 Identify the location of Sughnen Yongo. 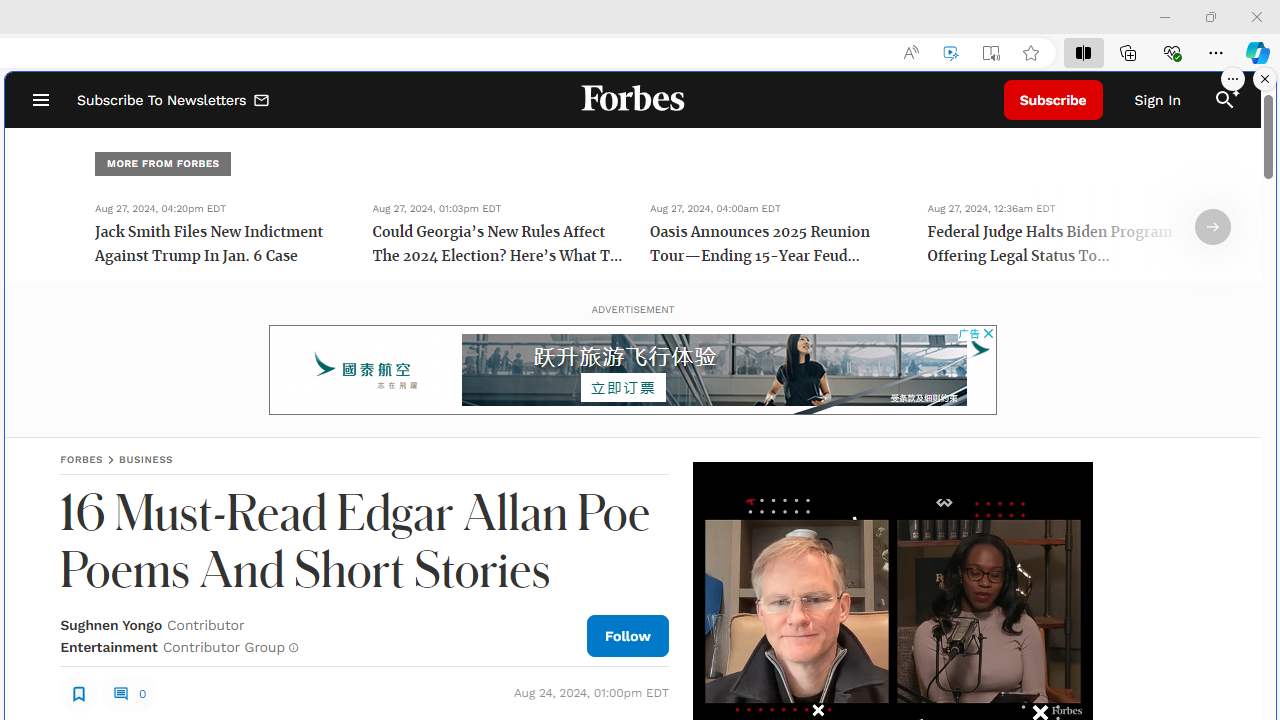
(111, 624).